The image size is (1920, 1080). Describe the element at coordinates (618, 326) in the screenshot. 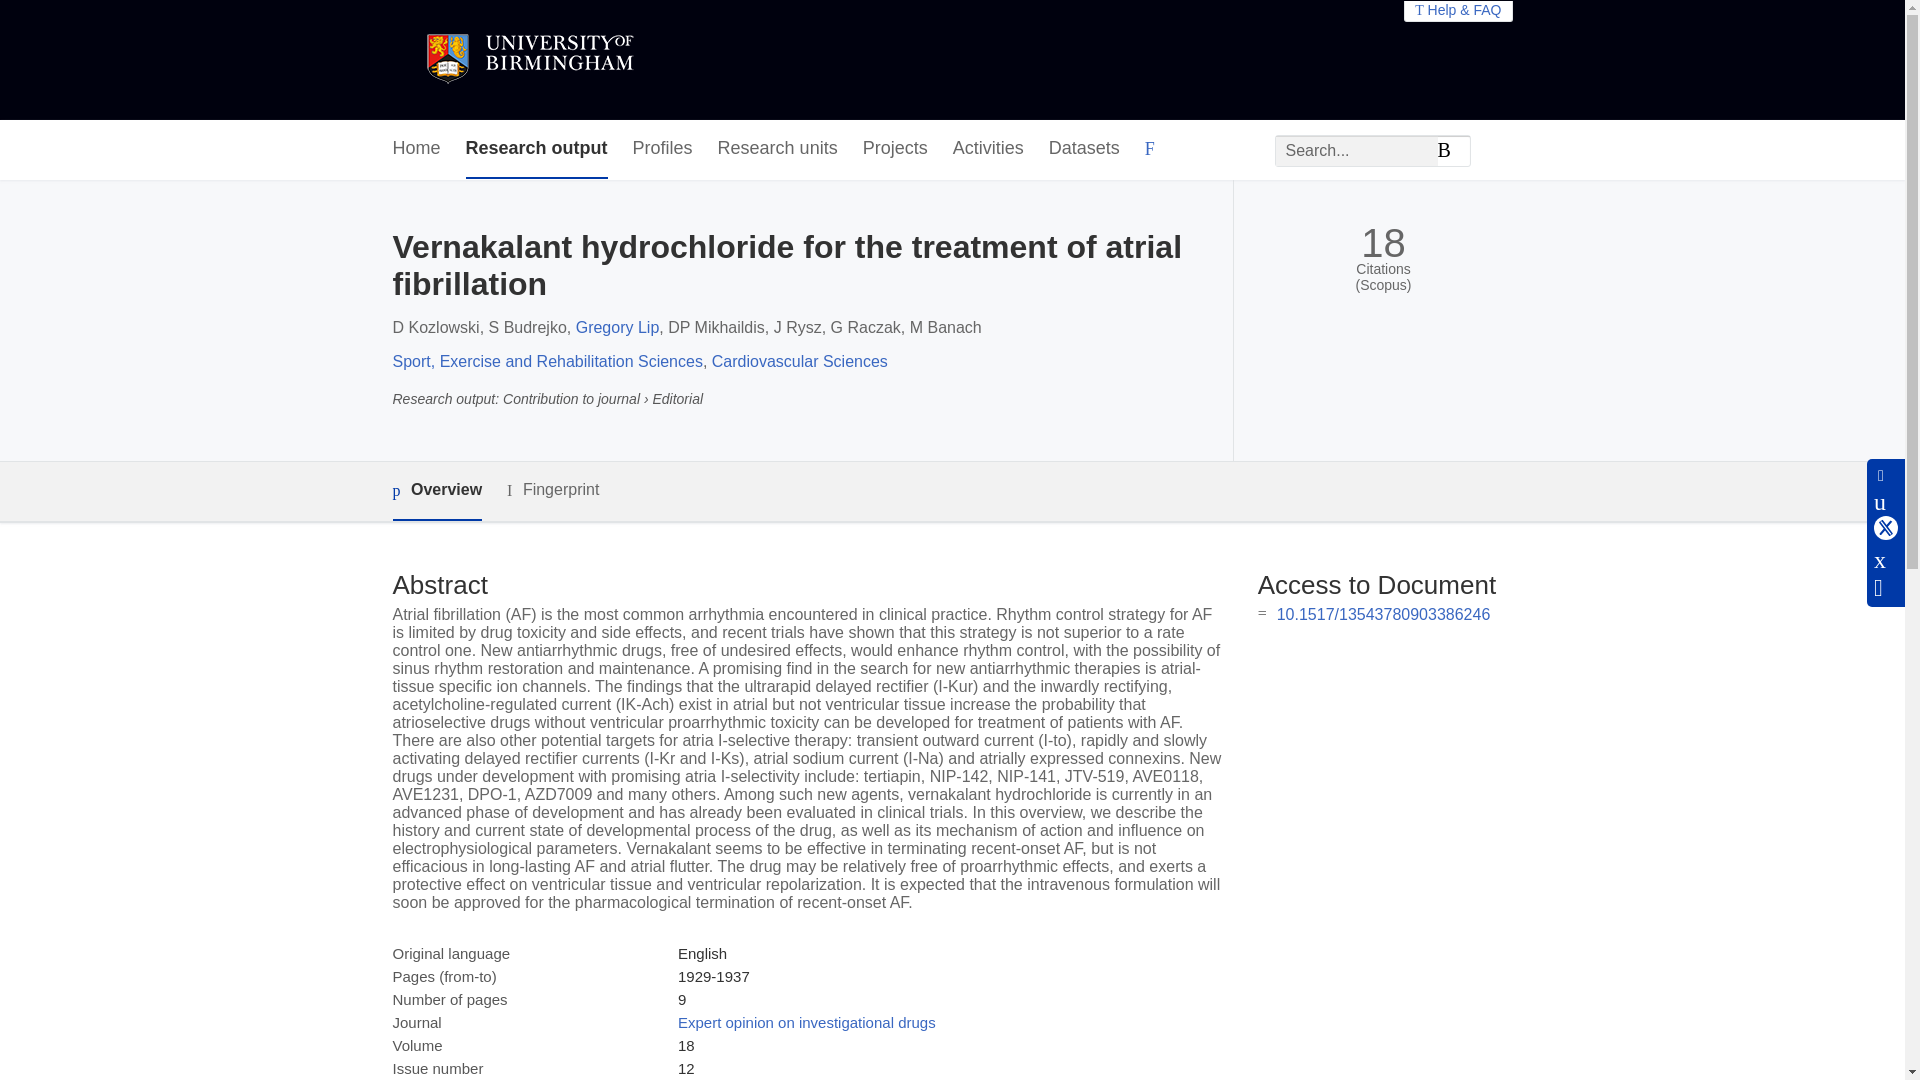

I see `Gregory Lip` at that location.